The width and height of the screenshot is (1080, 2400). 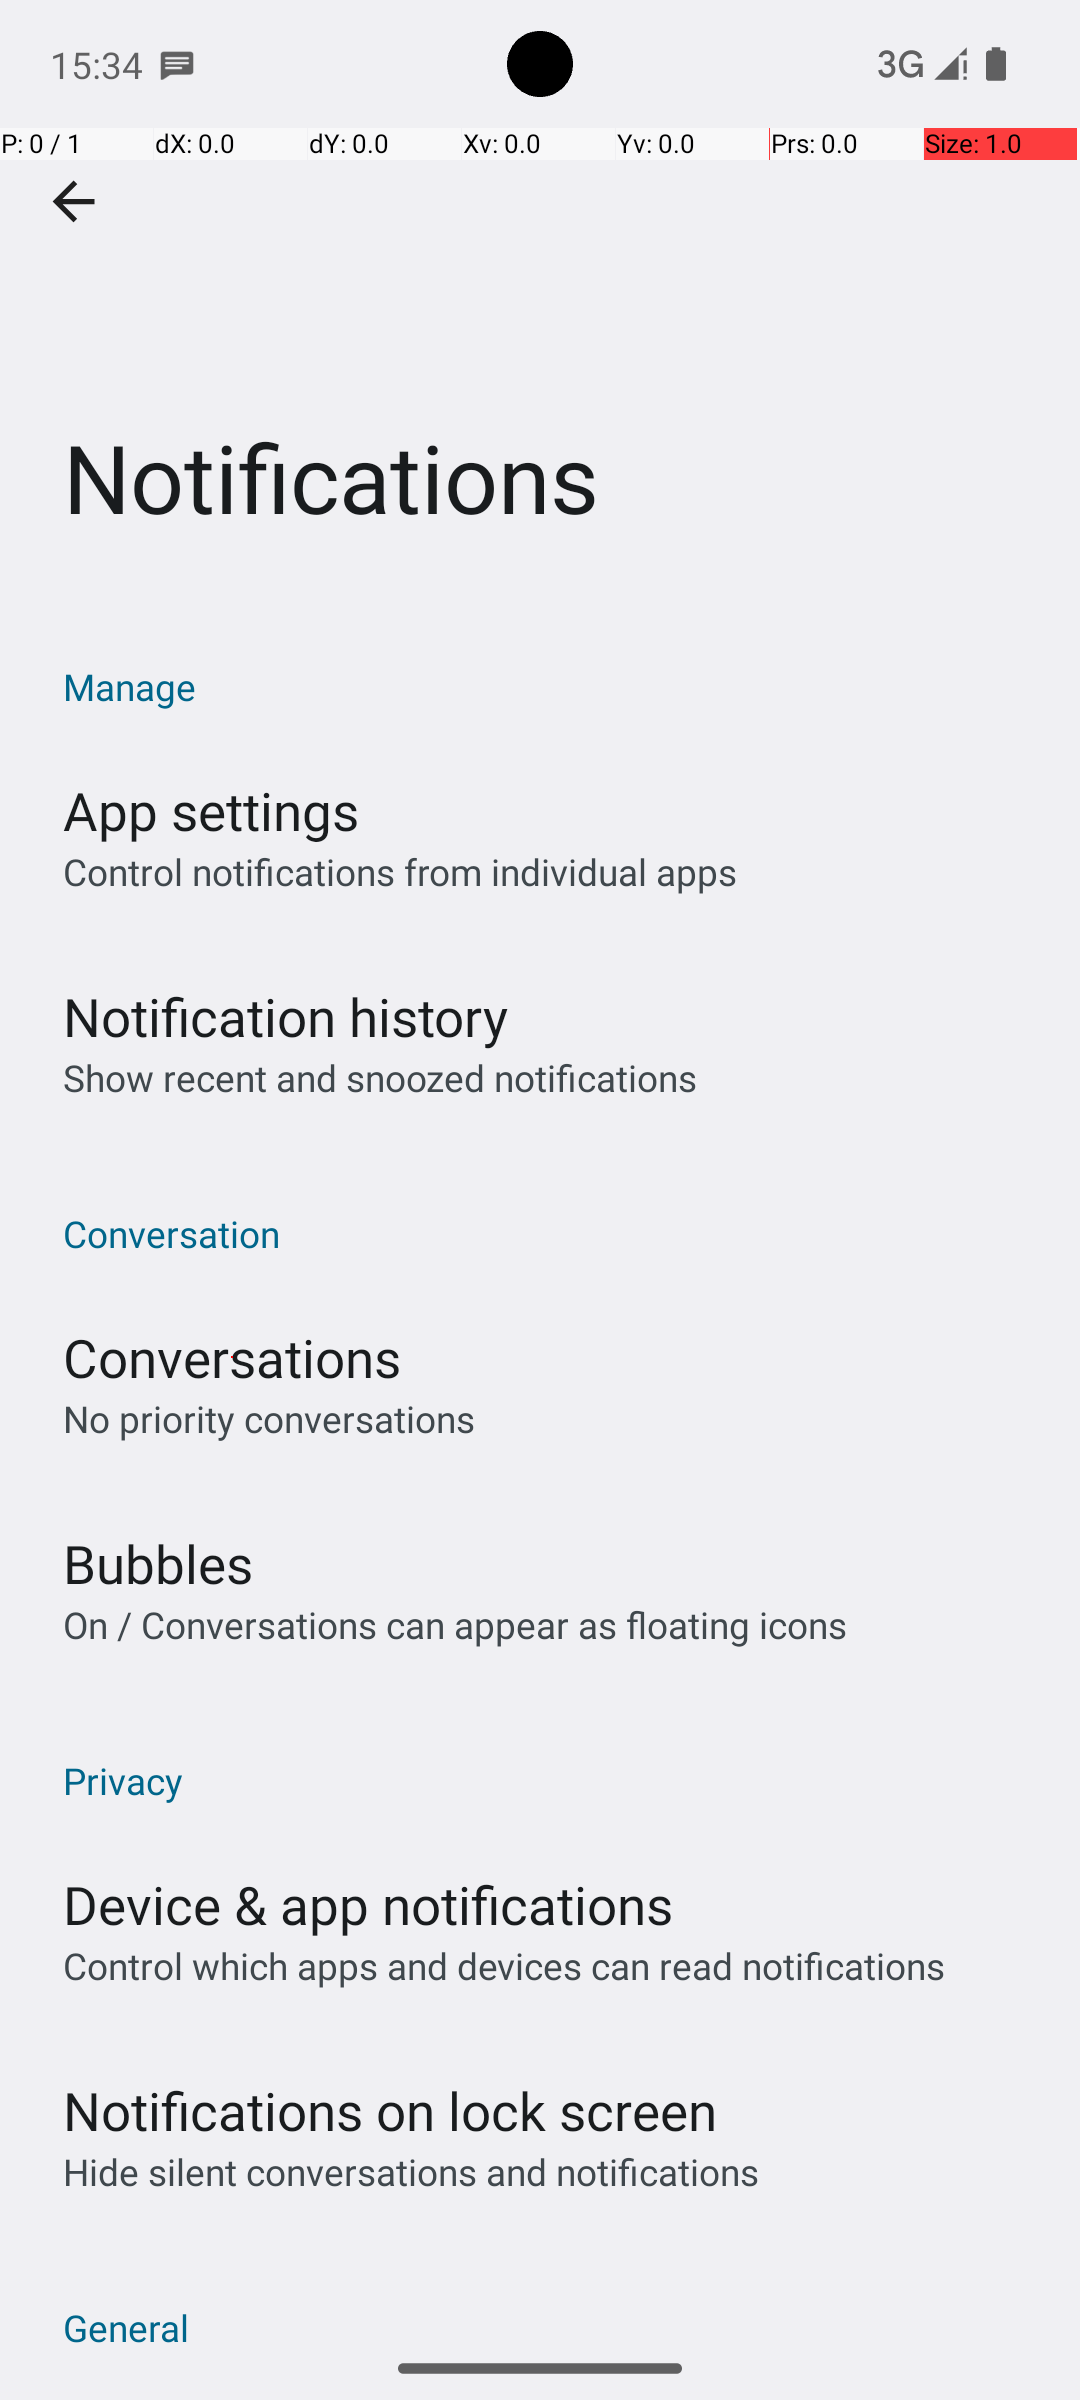 I want to click on Control which apps and devices can read notifications, so click(x=504, y=1966).